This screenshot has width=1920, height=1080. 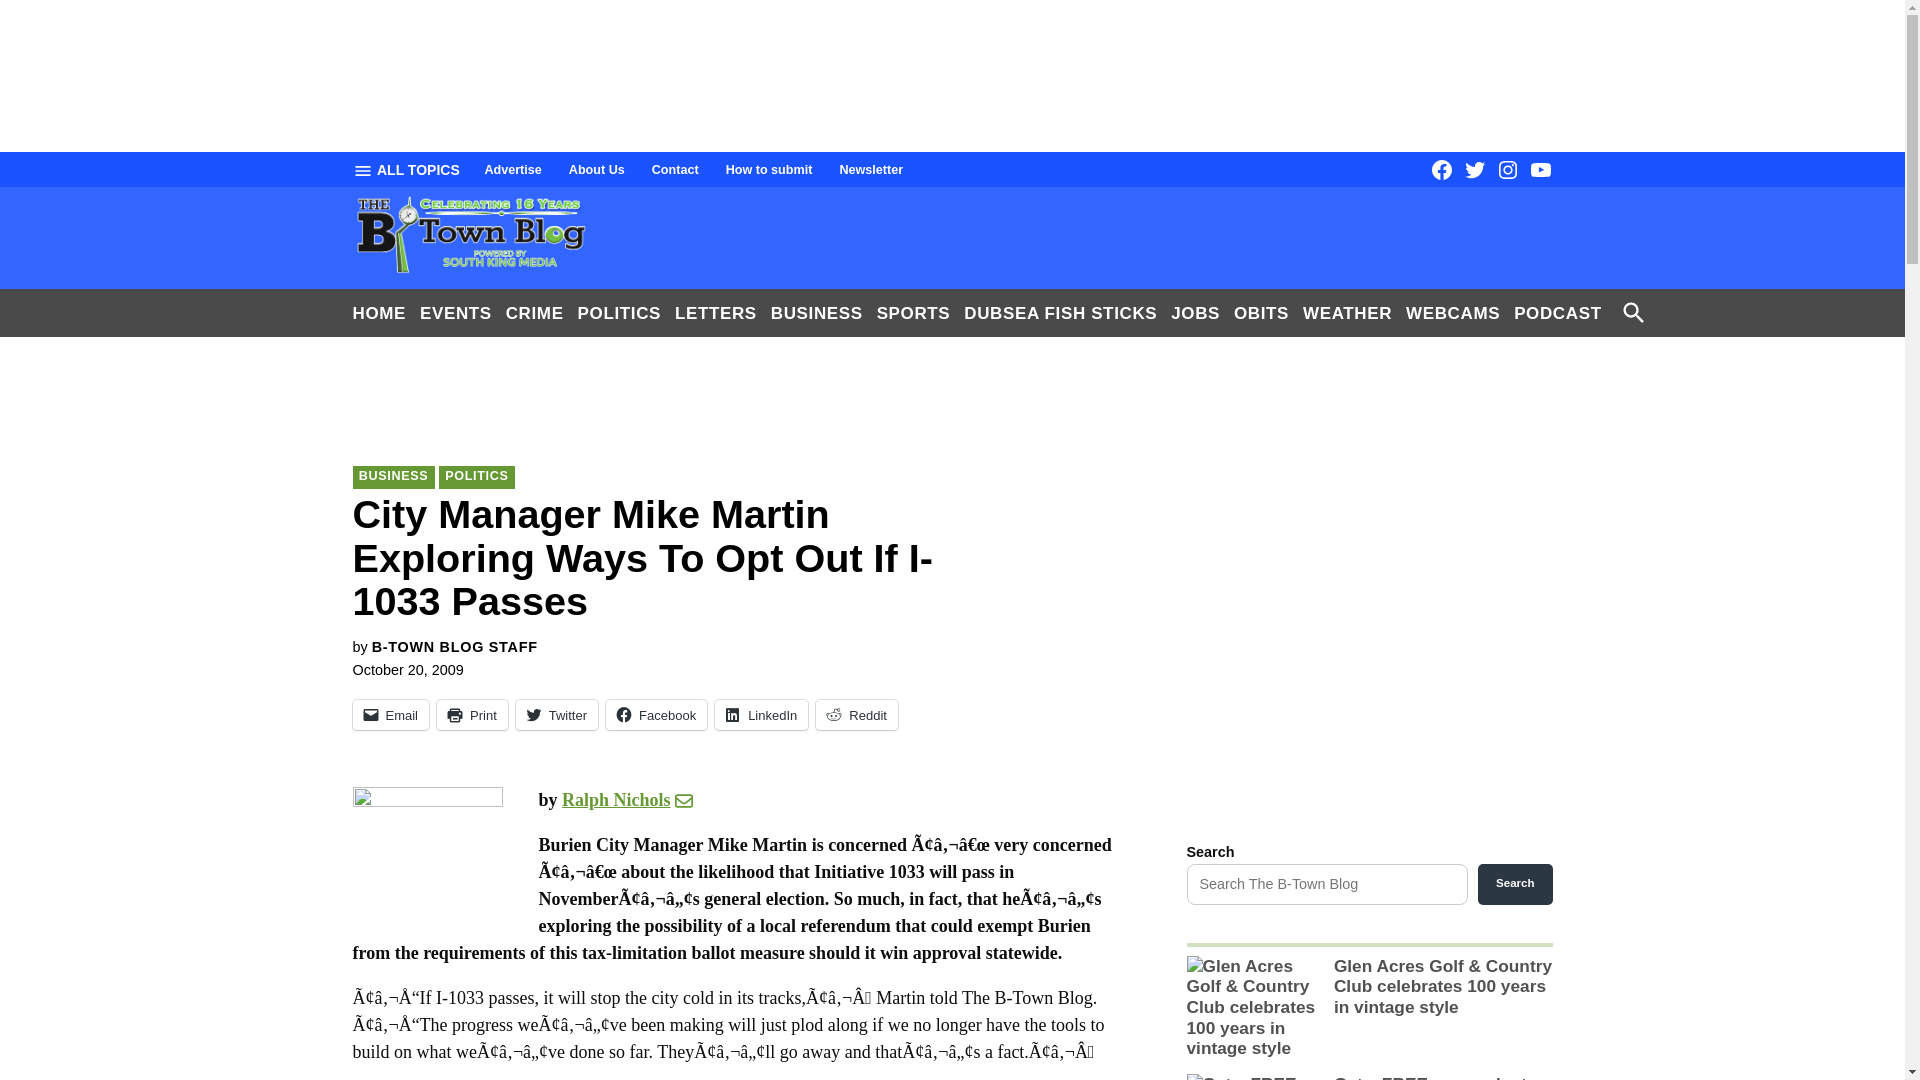 What do you see at coordinates (656, 714) in the screenshot?
I see `Click to share on Facebook` at bounding box center [656, 714].